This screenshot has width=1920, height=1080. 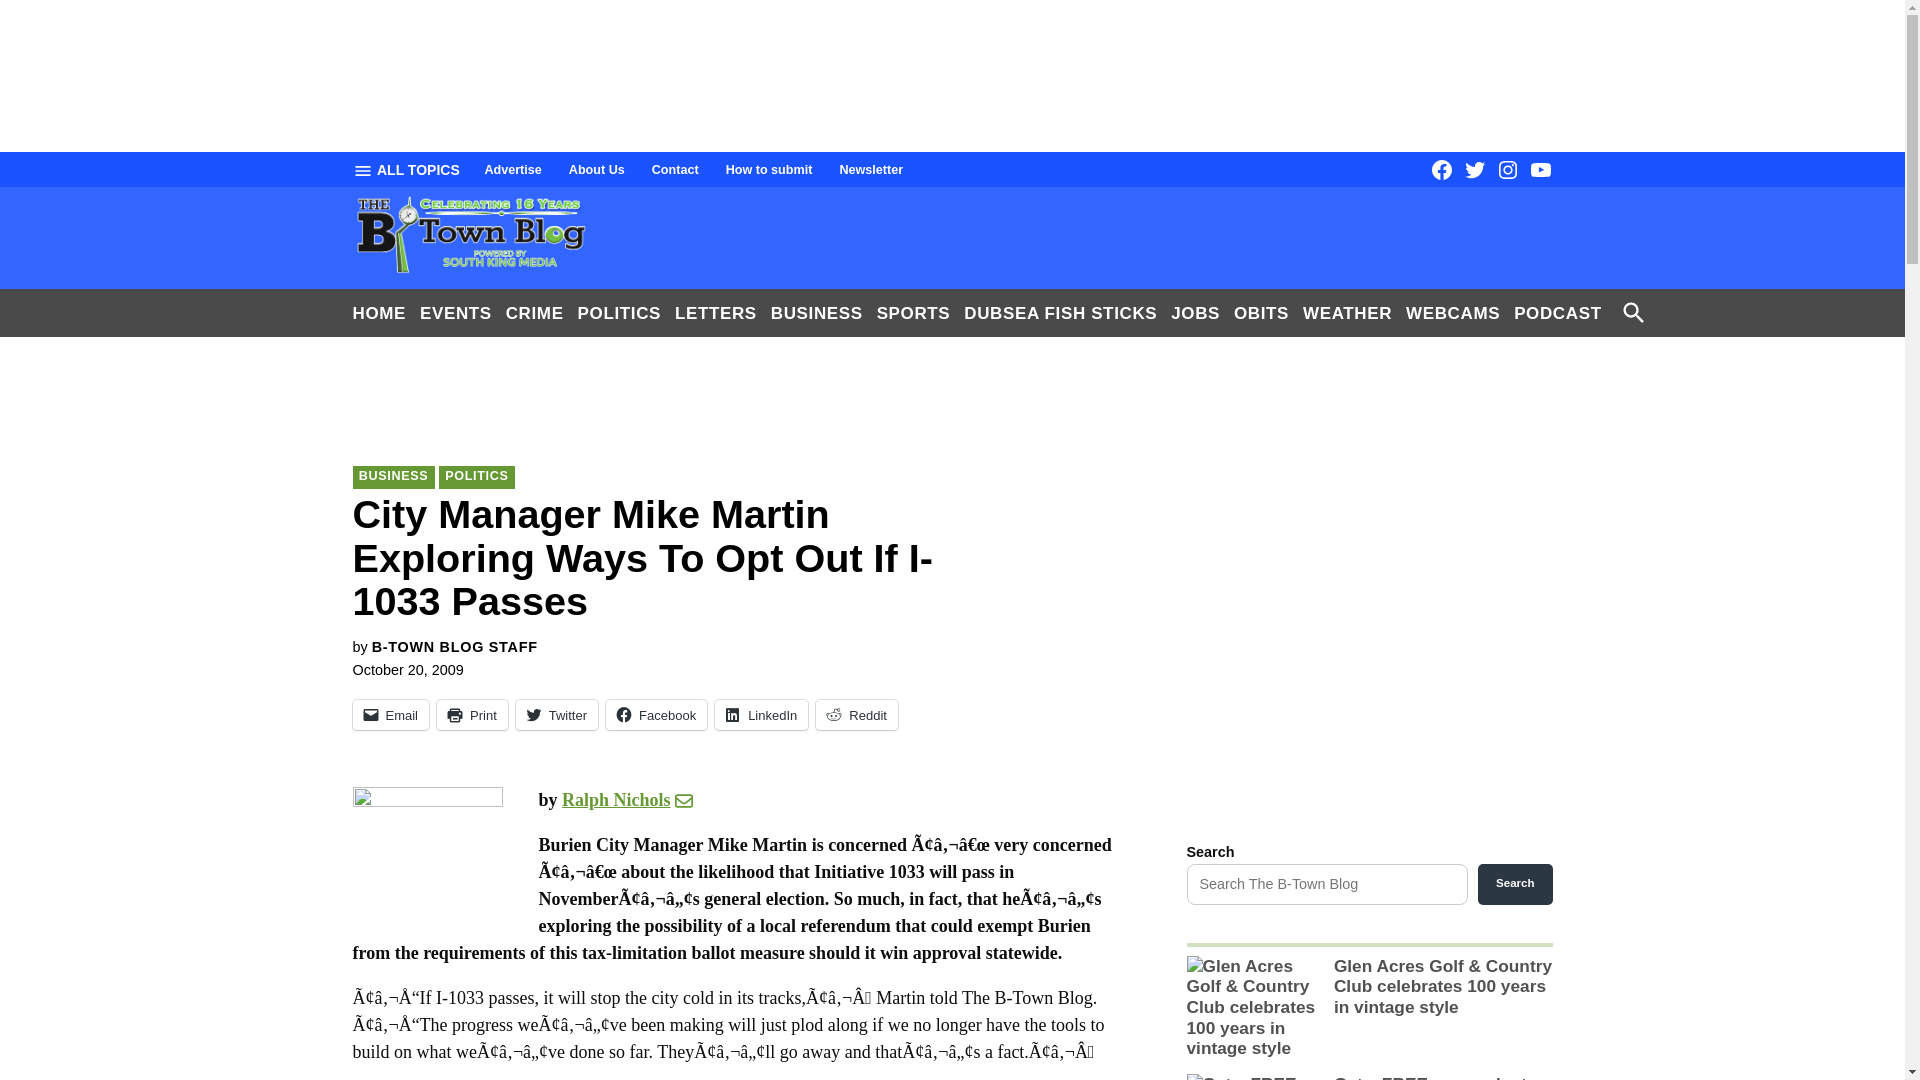 What do you see at coordinates (656, 714) in the screenshot?
I see `Click to share on Facebook` at bounding box center [656, 714].